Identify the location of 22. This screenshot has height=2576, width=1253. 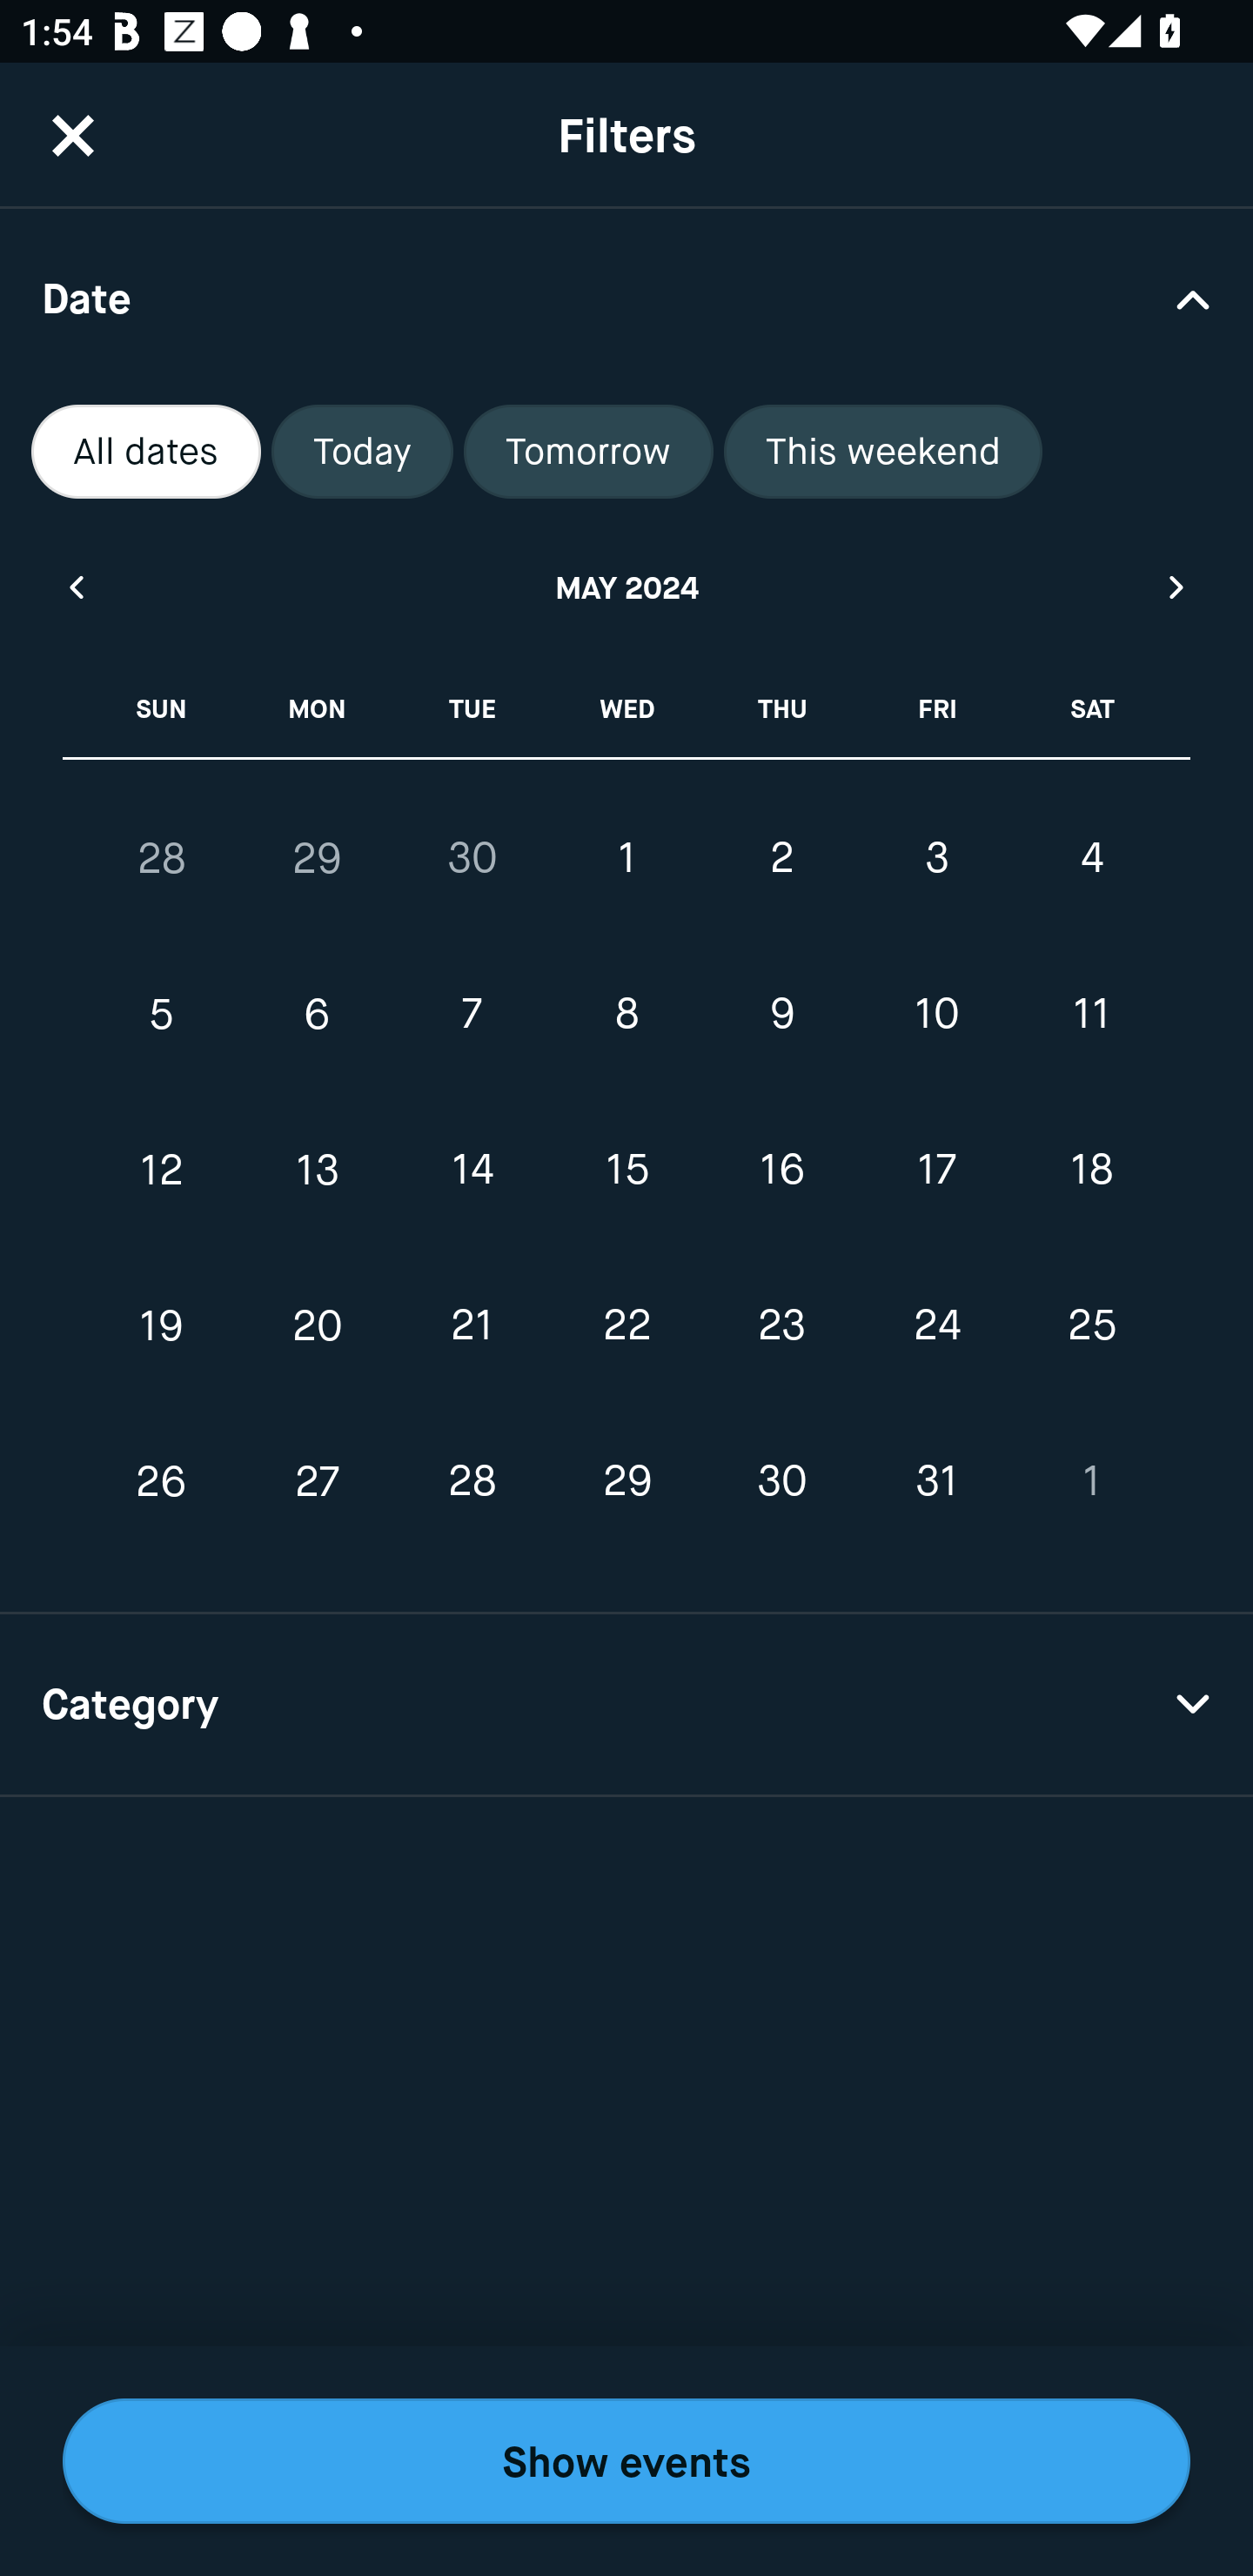
(626, 1325).